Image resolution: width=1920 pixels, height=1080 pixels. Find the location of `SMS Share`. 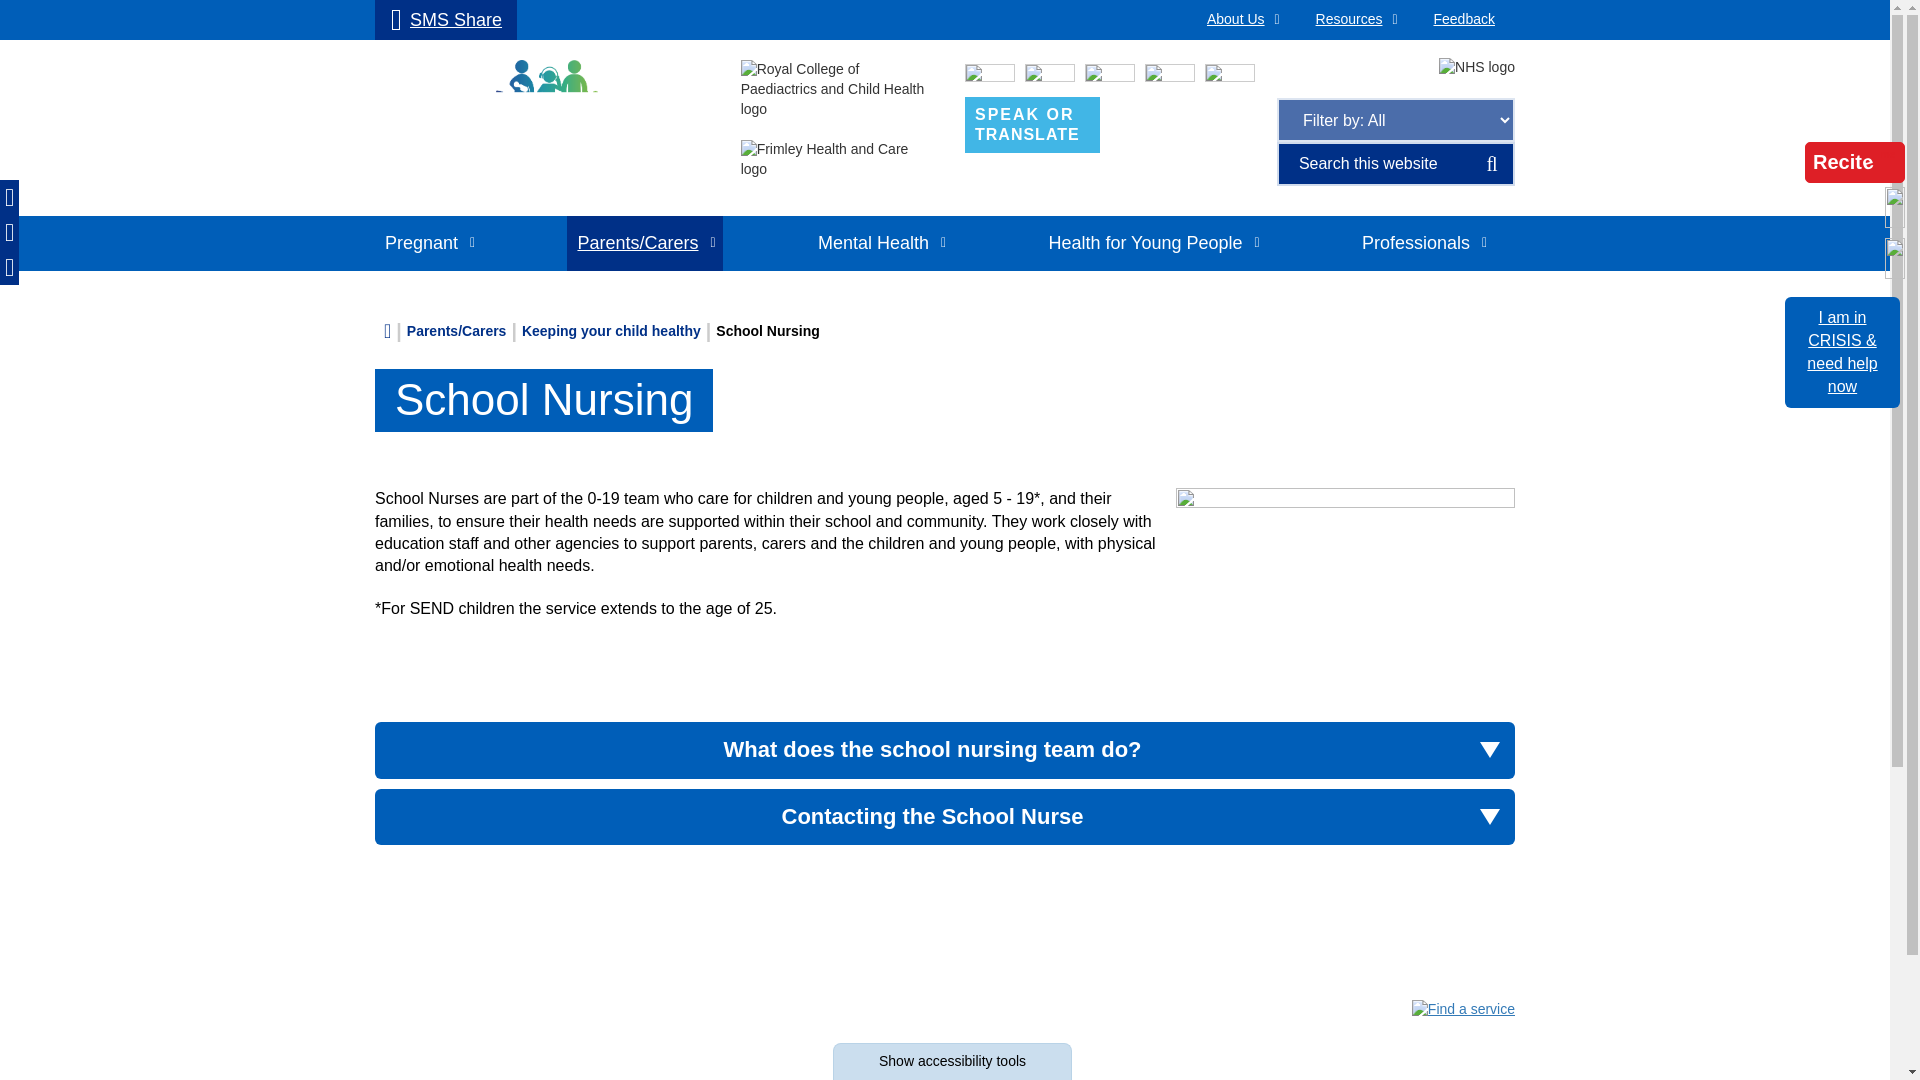

SMS Share is located at coordinates (542, 128).